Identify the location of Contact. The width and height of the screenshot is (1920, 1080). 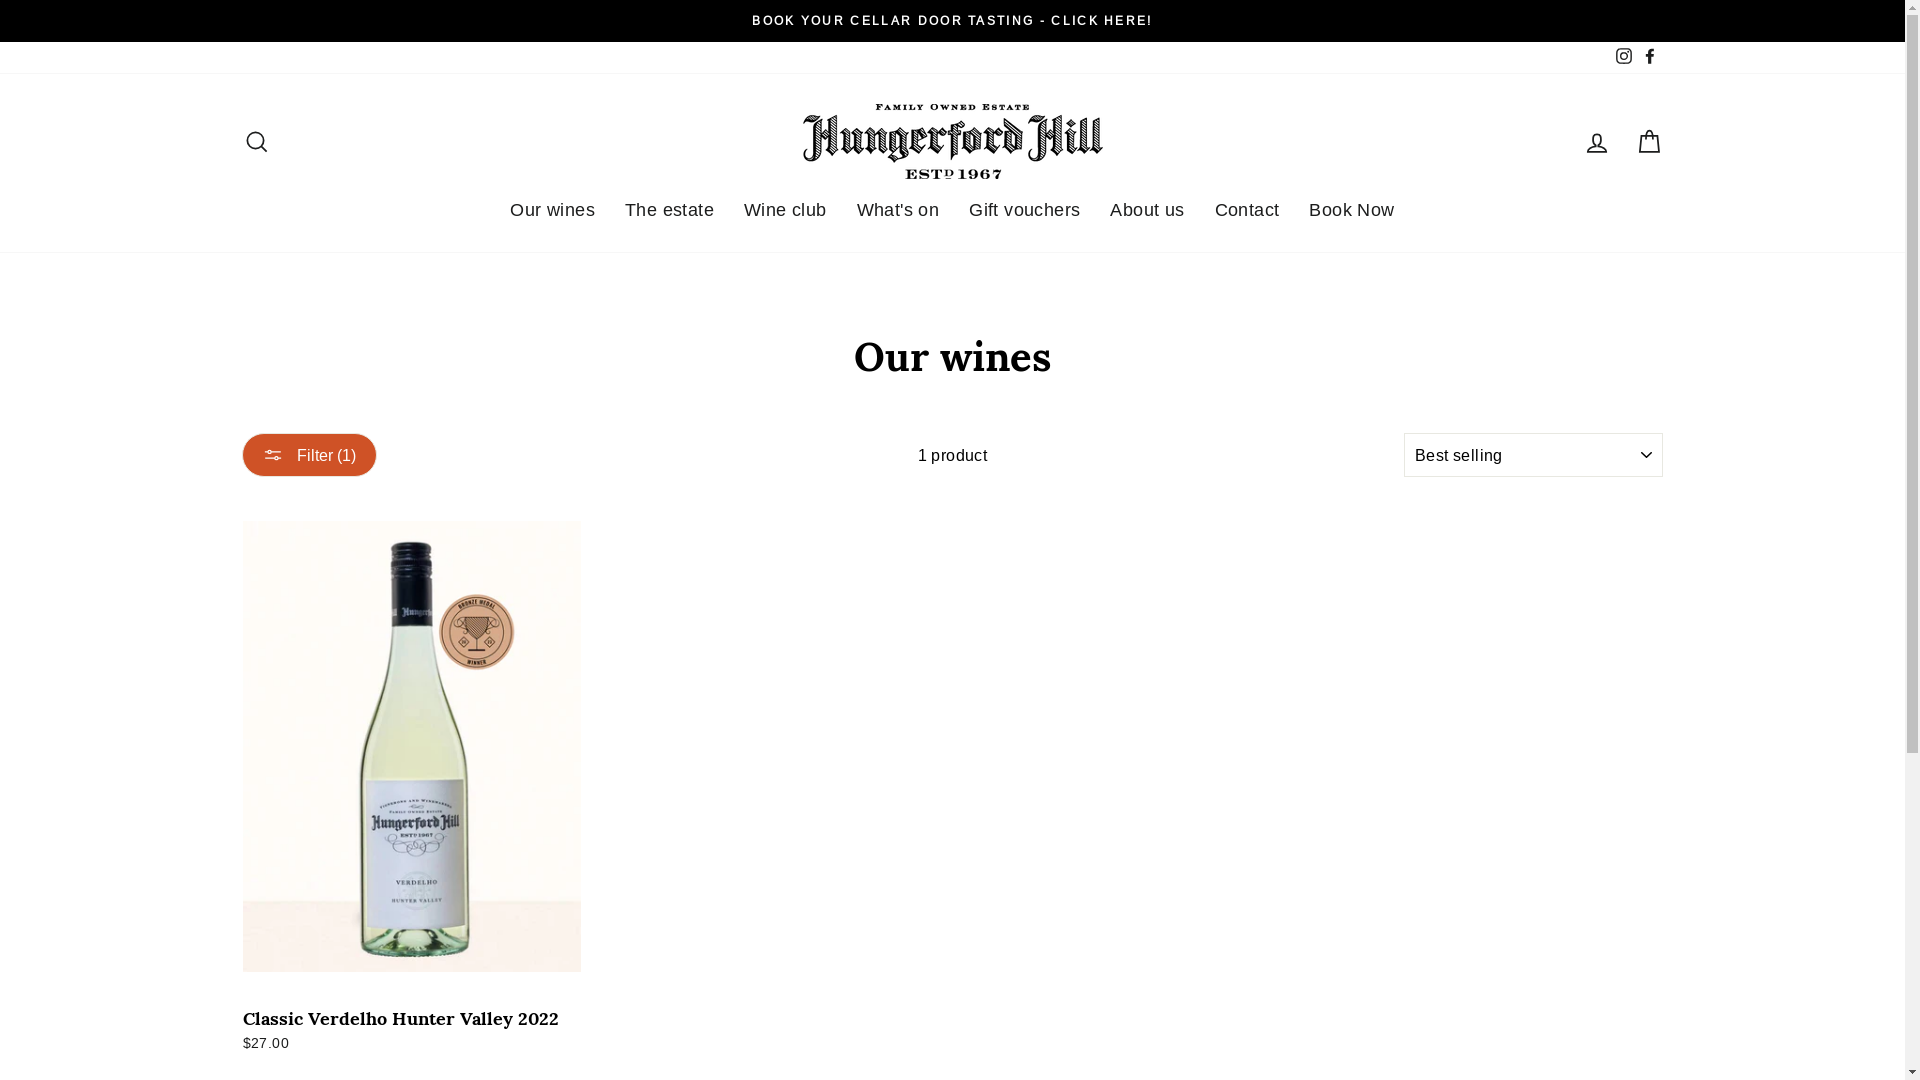
(1248, 210).